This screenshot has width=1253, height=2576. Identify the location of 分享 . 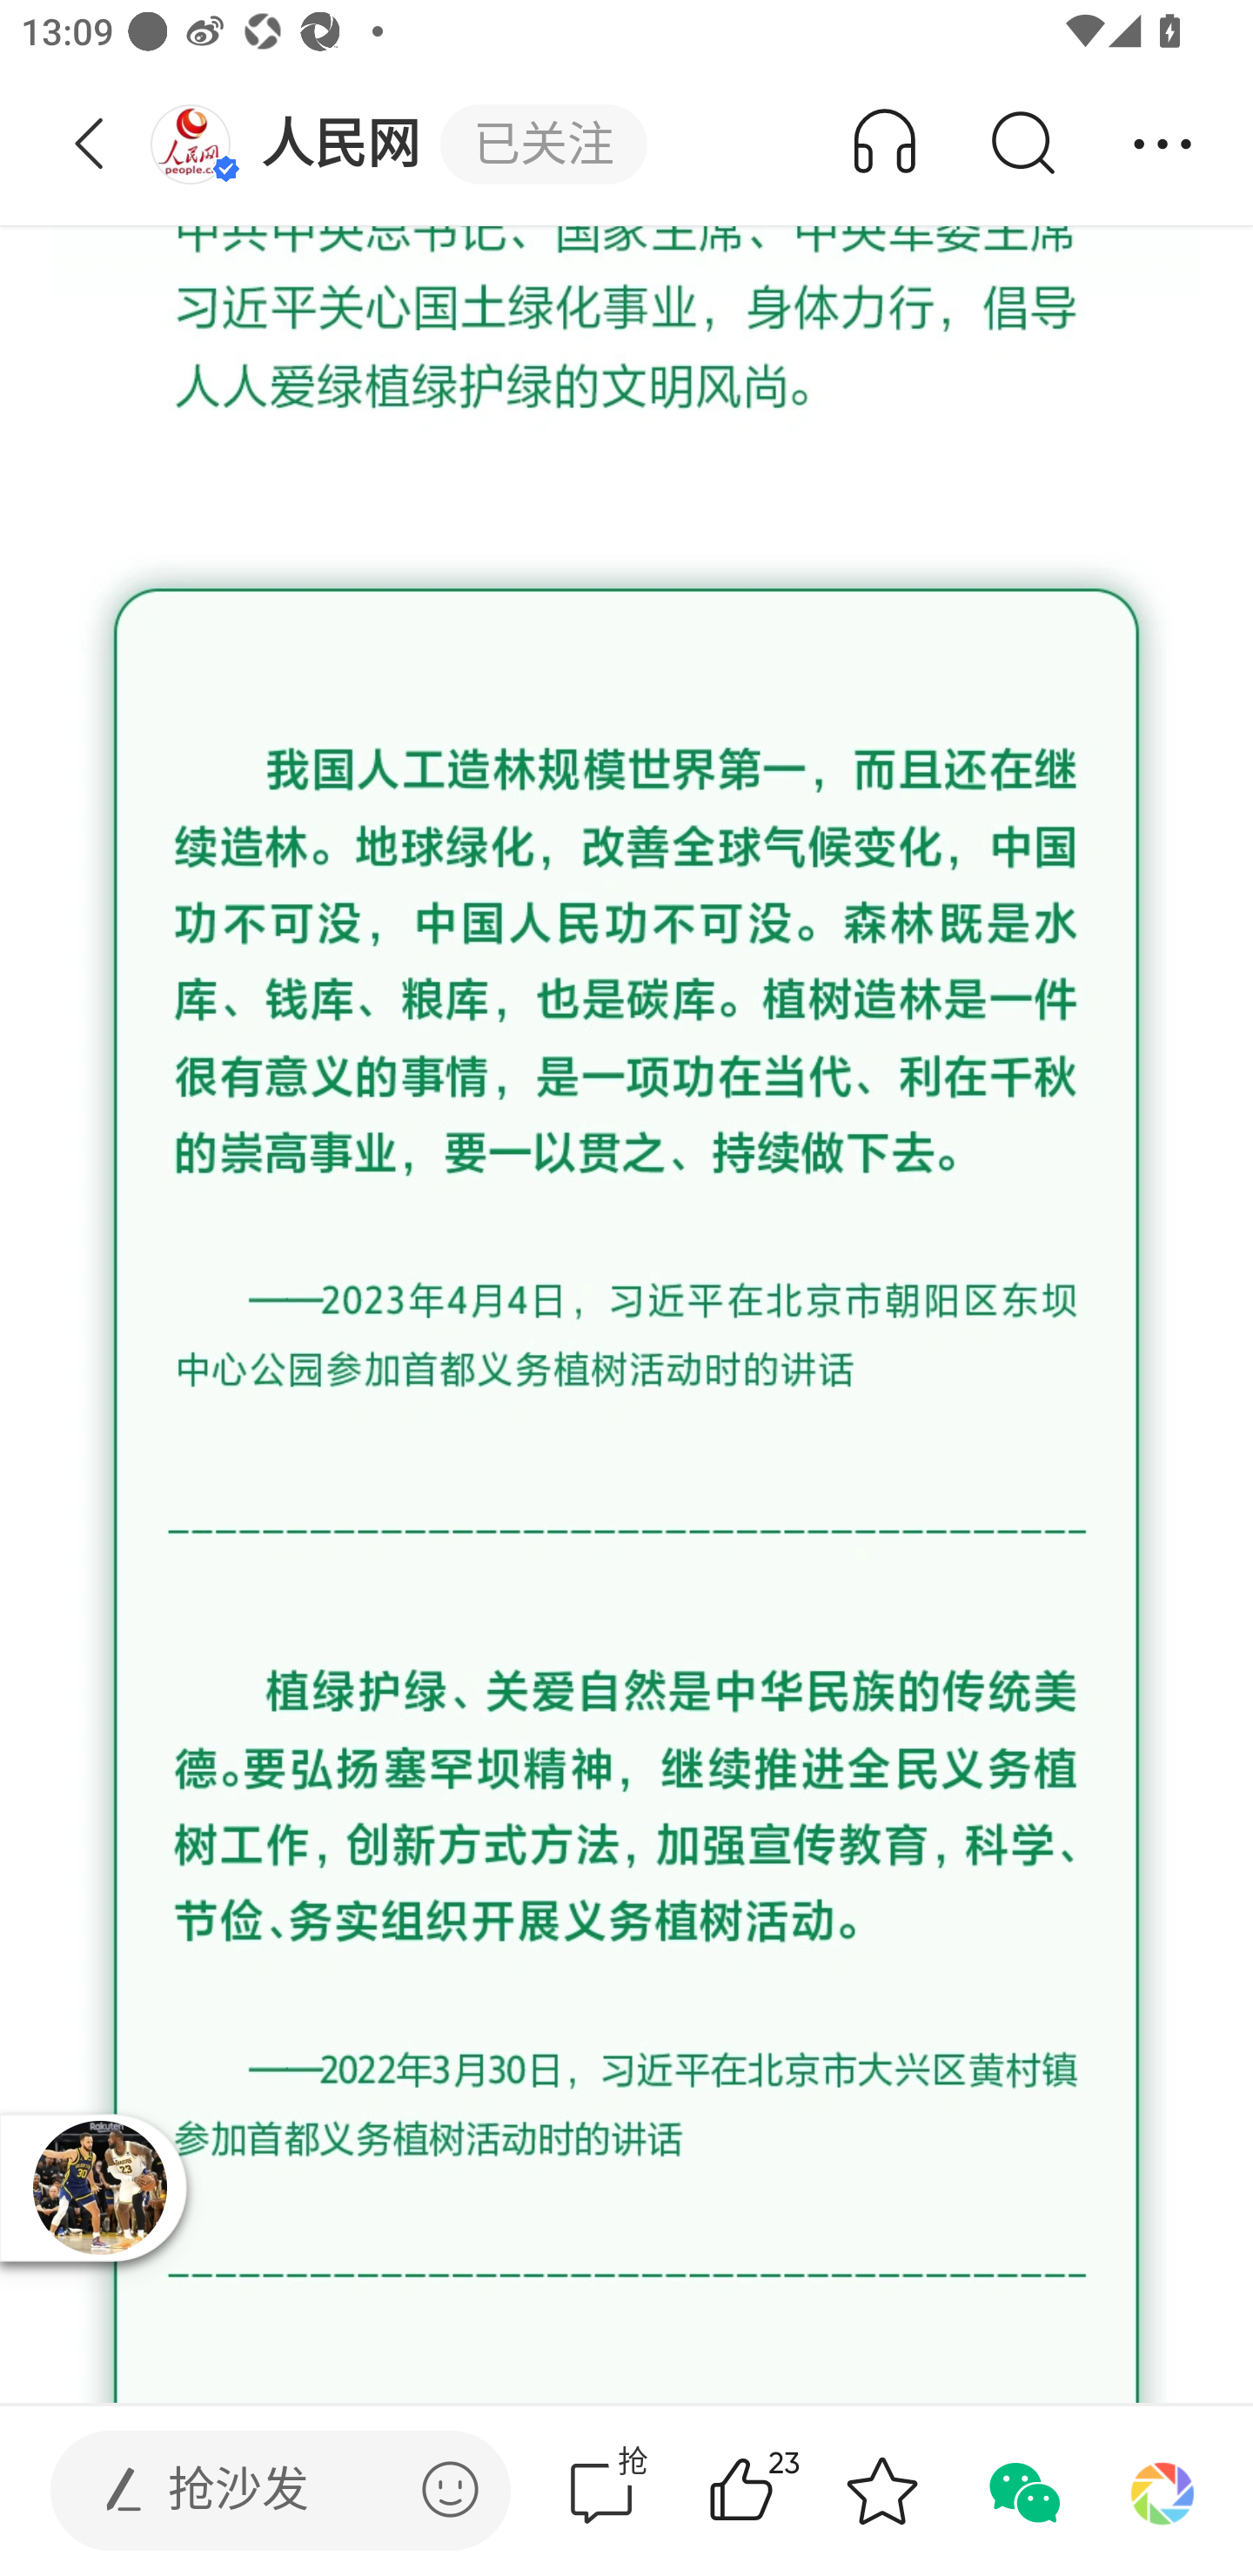
(1163, 144).